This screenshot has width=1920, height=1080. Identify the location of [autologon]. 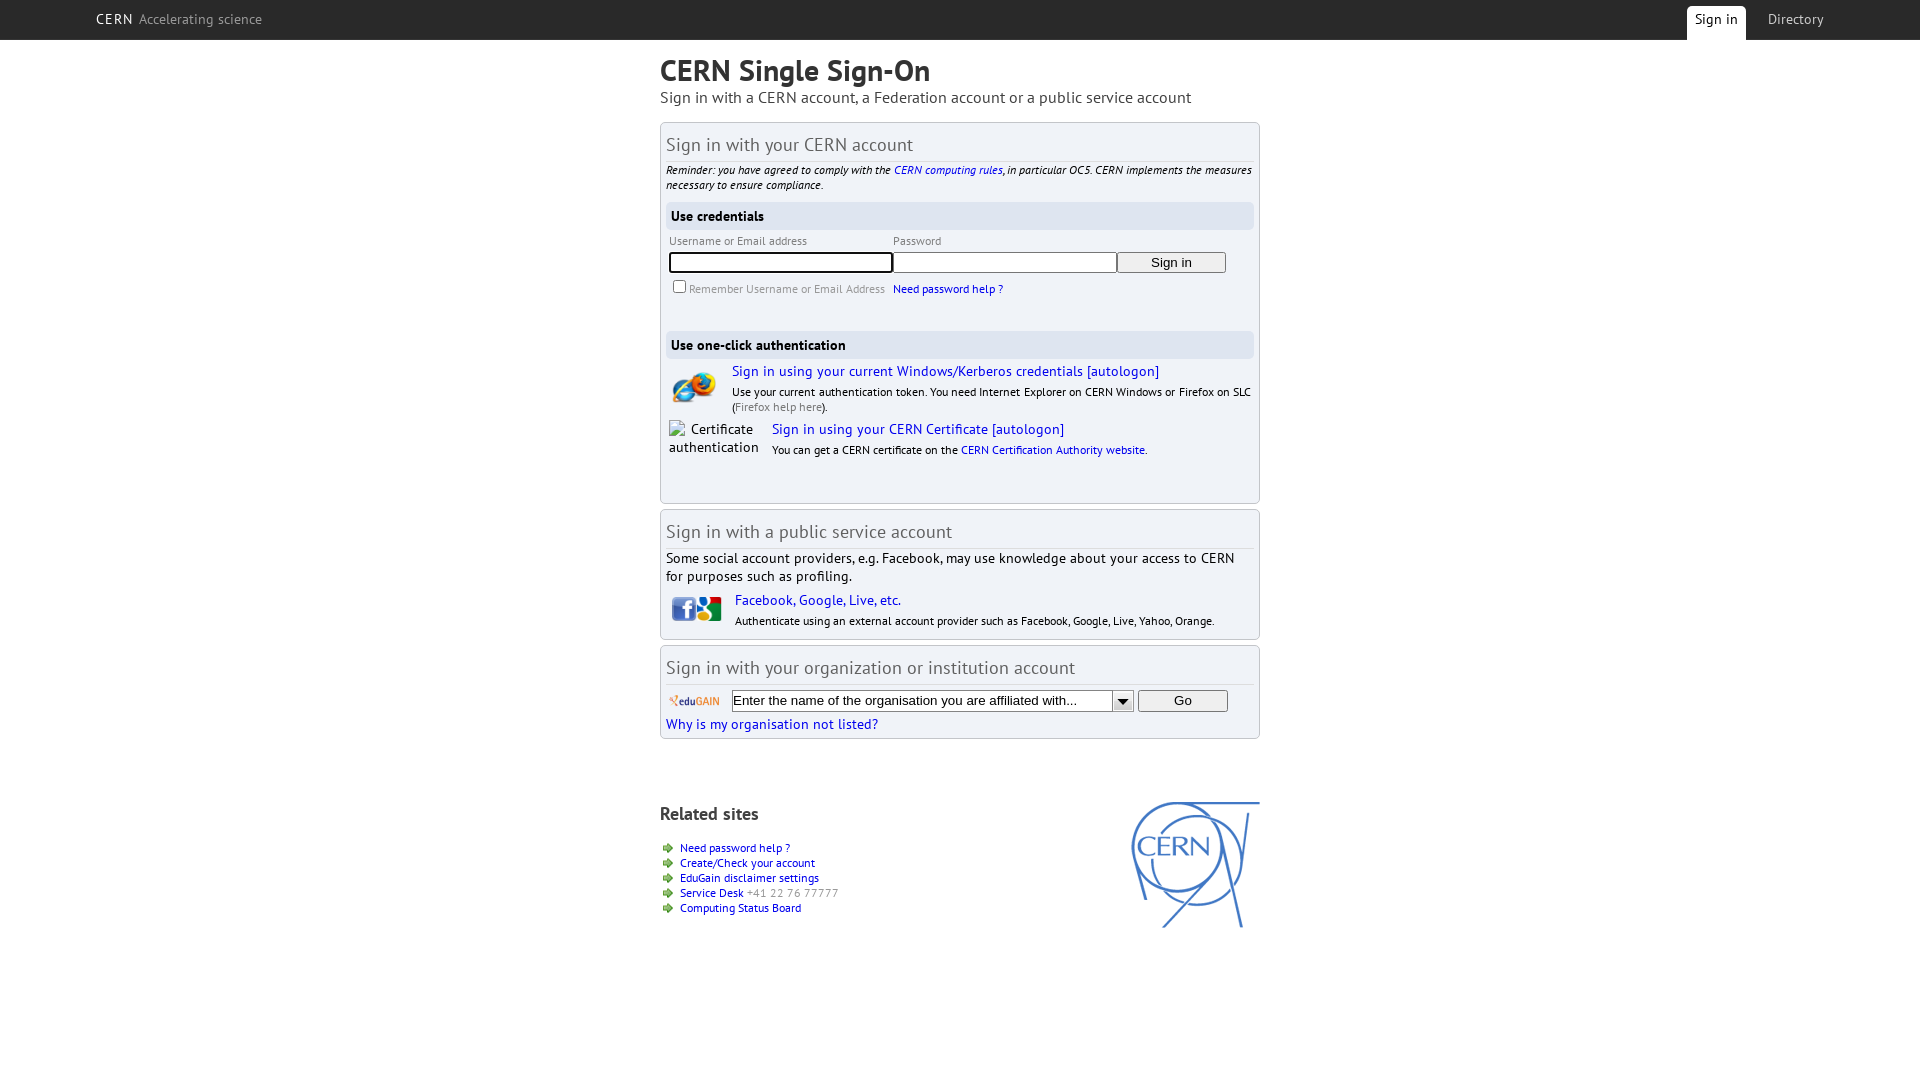
(1028, 429).